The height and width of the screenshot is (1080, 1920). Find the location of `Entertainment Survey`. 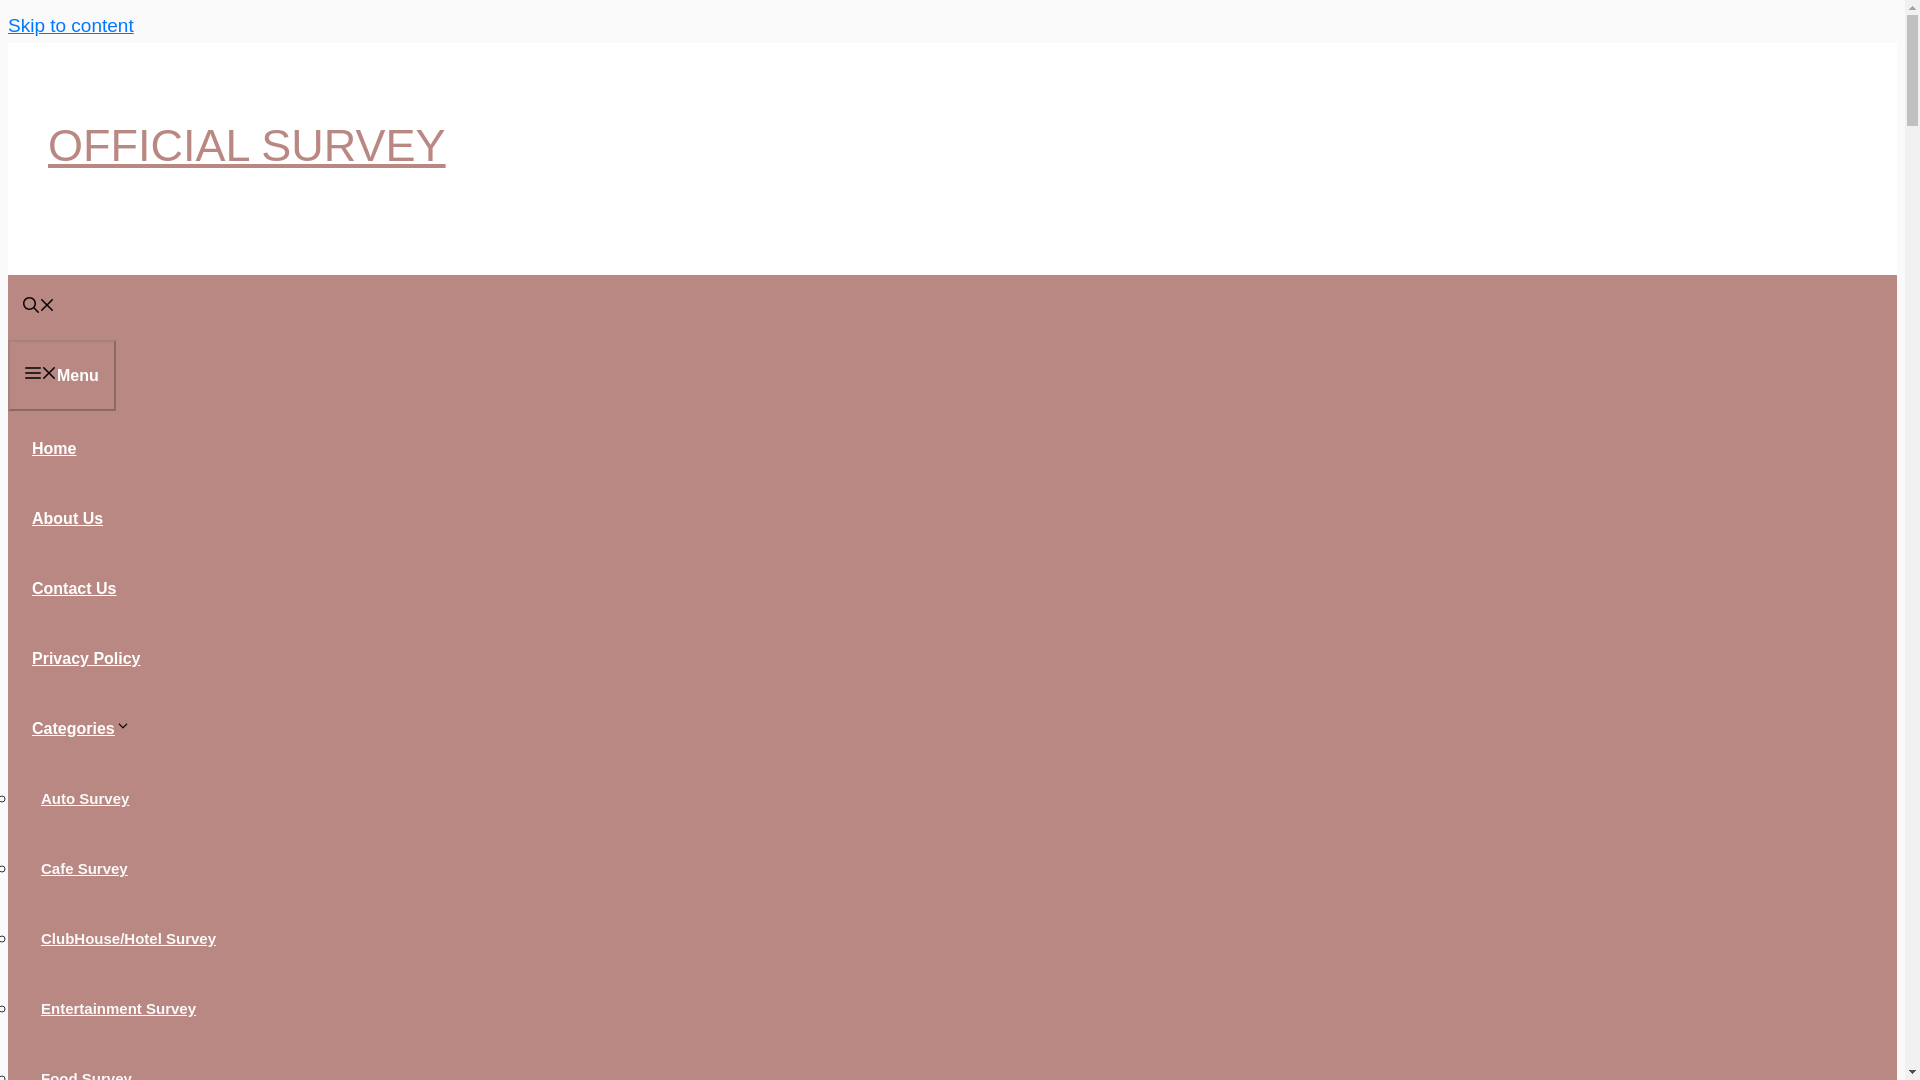

Entertainment Survey is located at coordinates (118, 1008).